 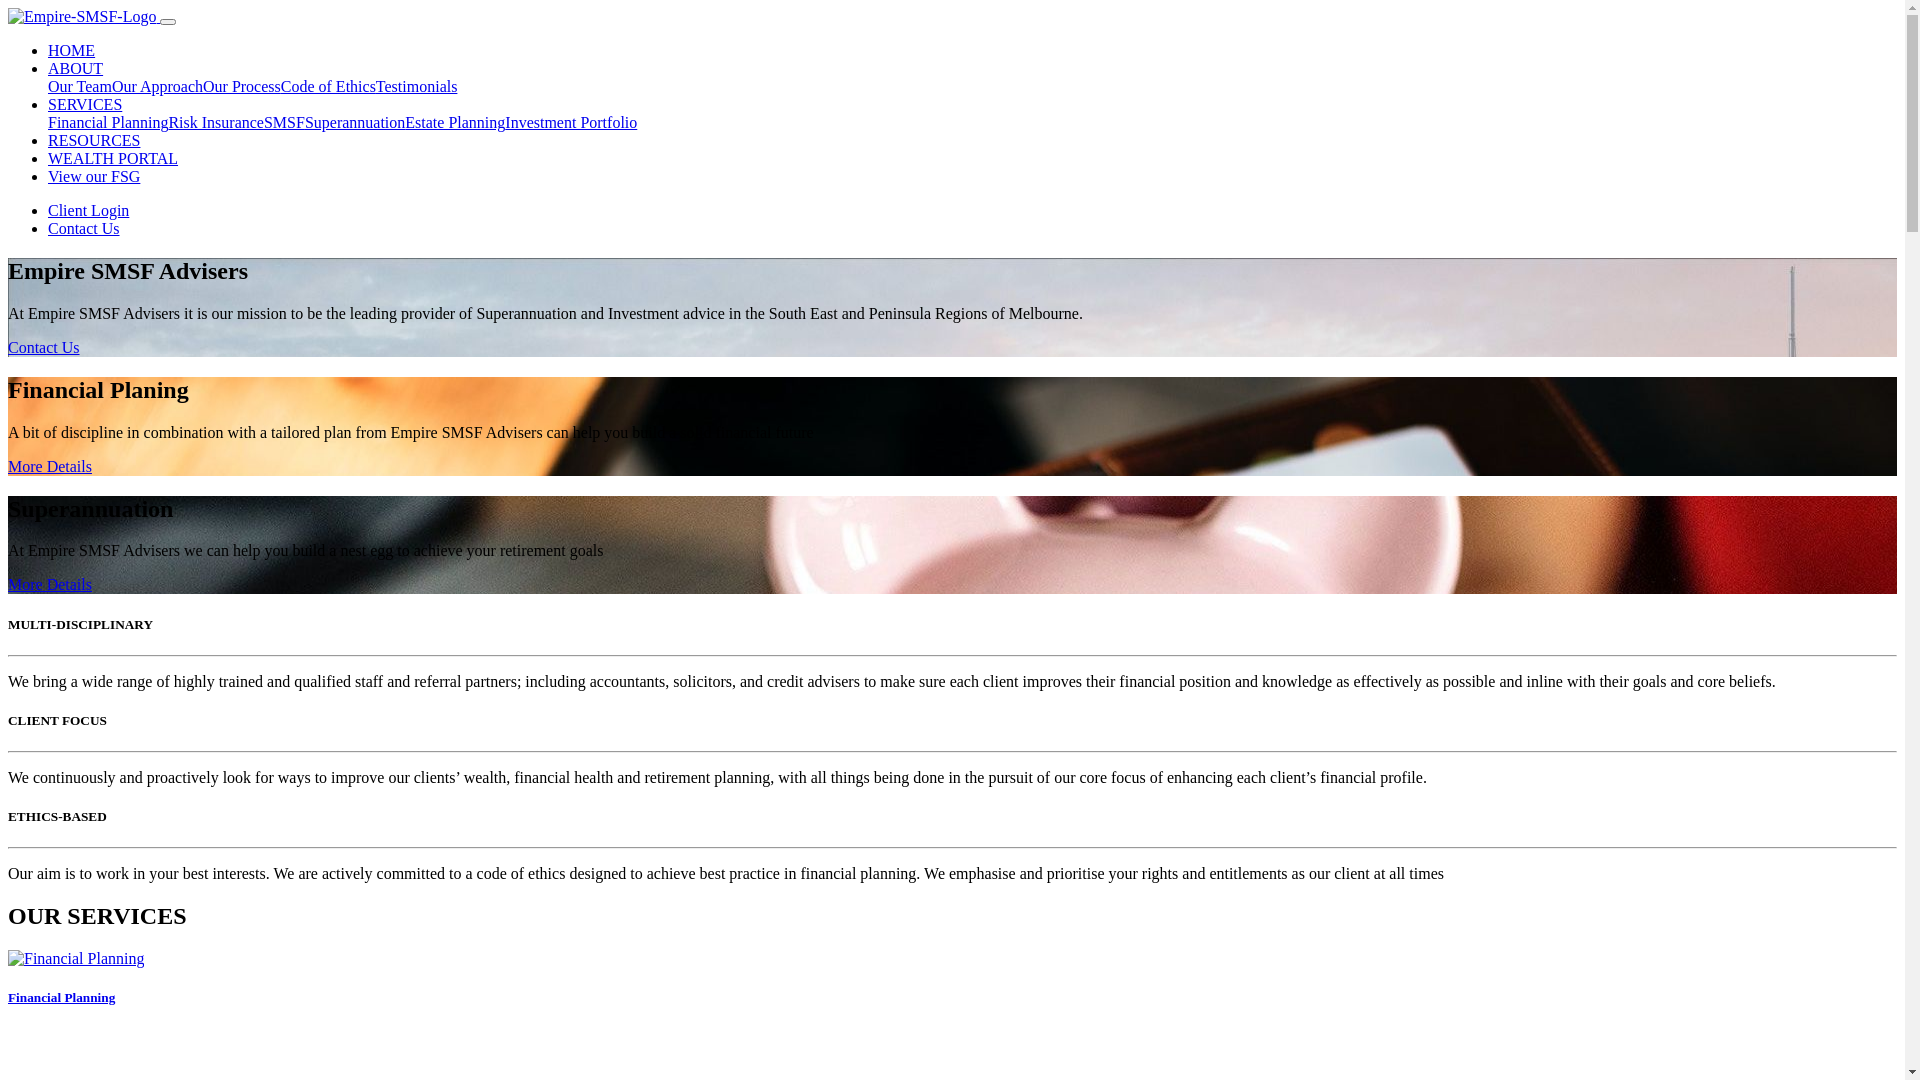 I want to click on Financial Planning, so click(x=952, y=978).